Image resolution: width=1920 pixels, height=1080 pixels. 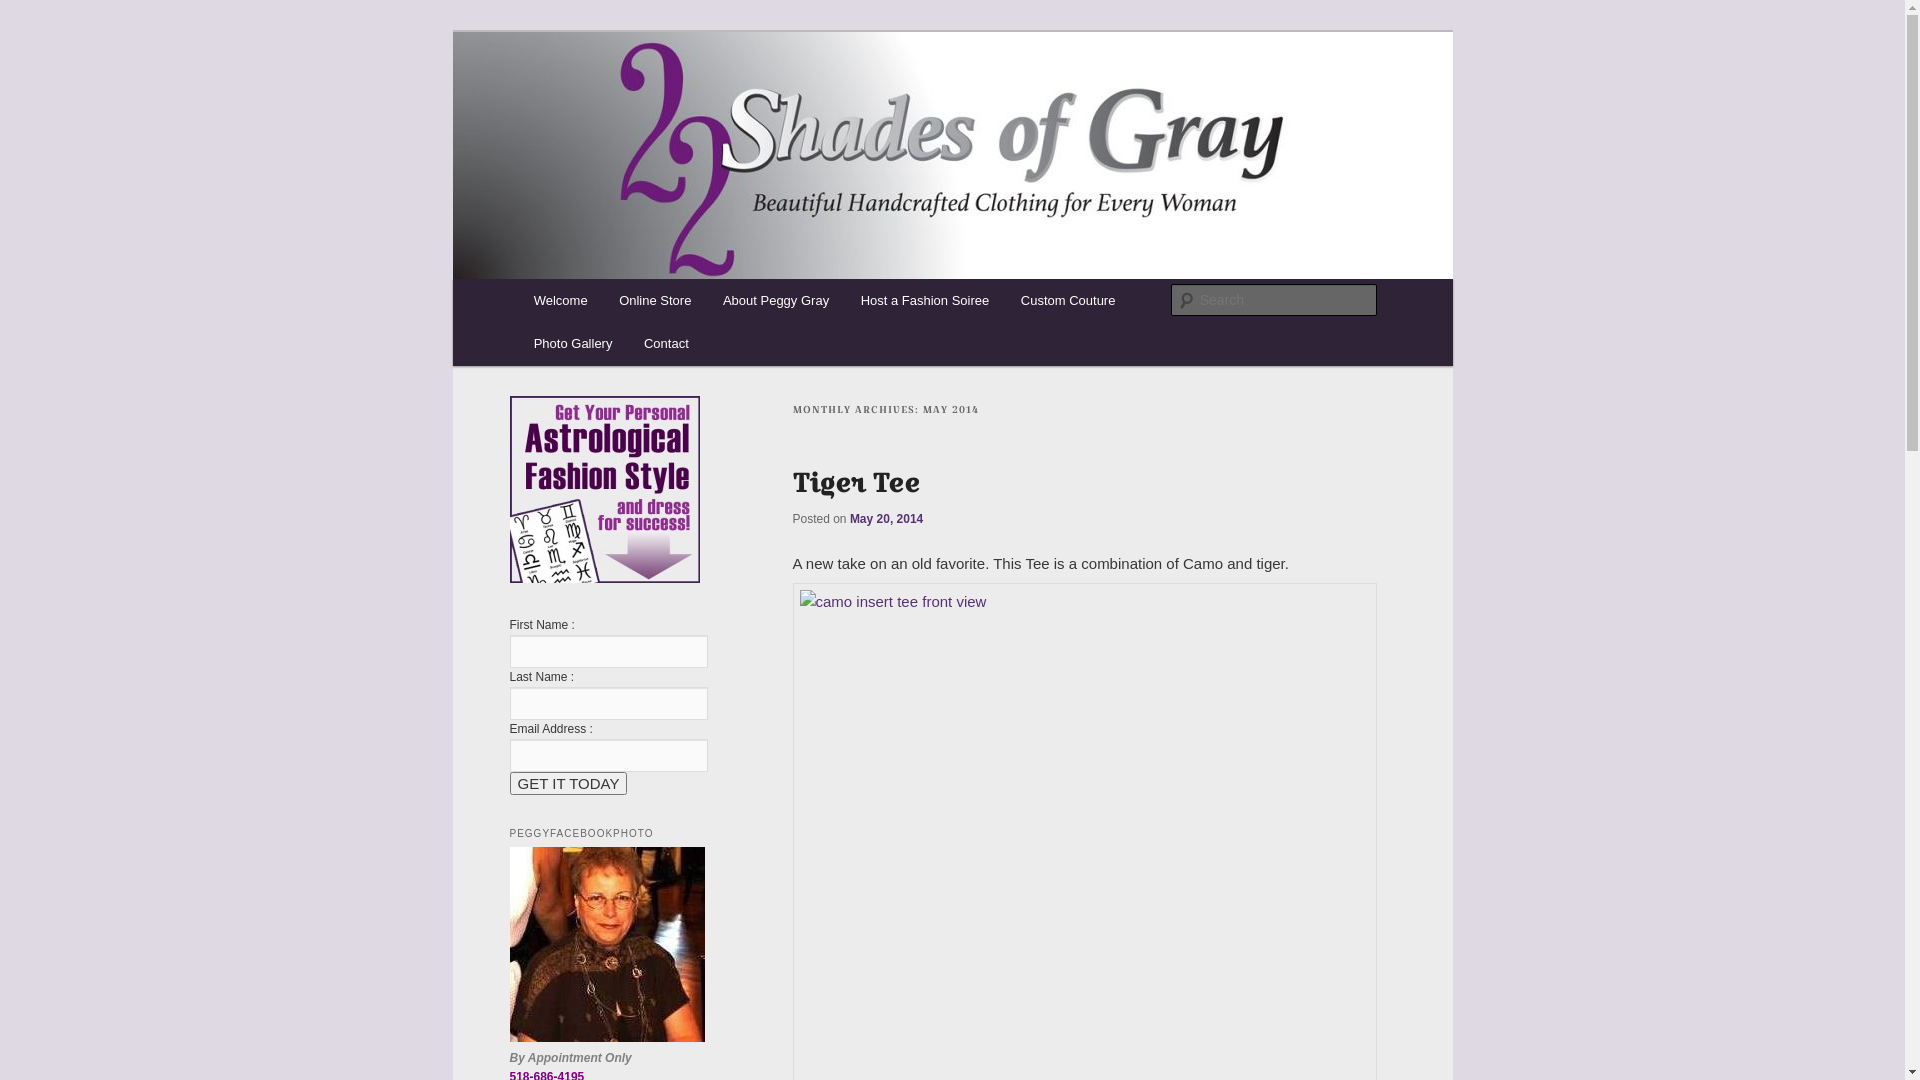 I want to click on Contact, so click(x=666, y=344).